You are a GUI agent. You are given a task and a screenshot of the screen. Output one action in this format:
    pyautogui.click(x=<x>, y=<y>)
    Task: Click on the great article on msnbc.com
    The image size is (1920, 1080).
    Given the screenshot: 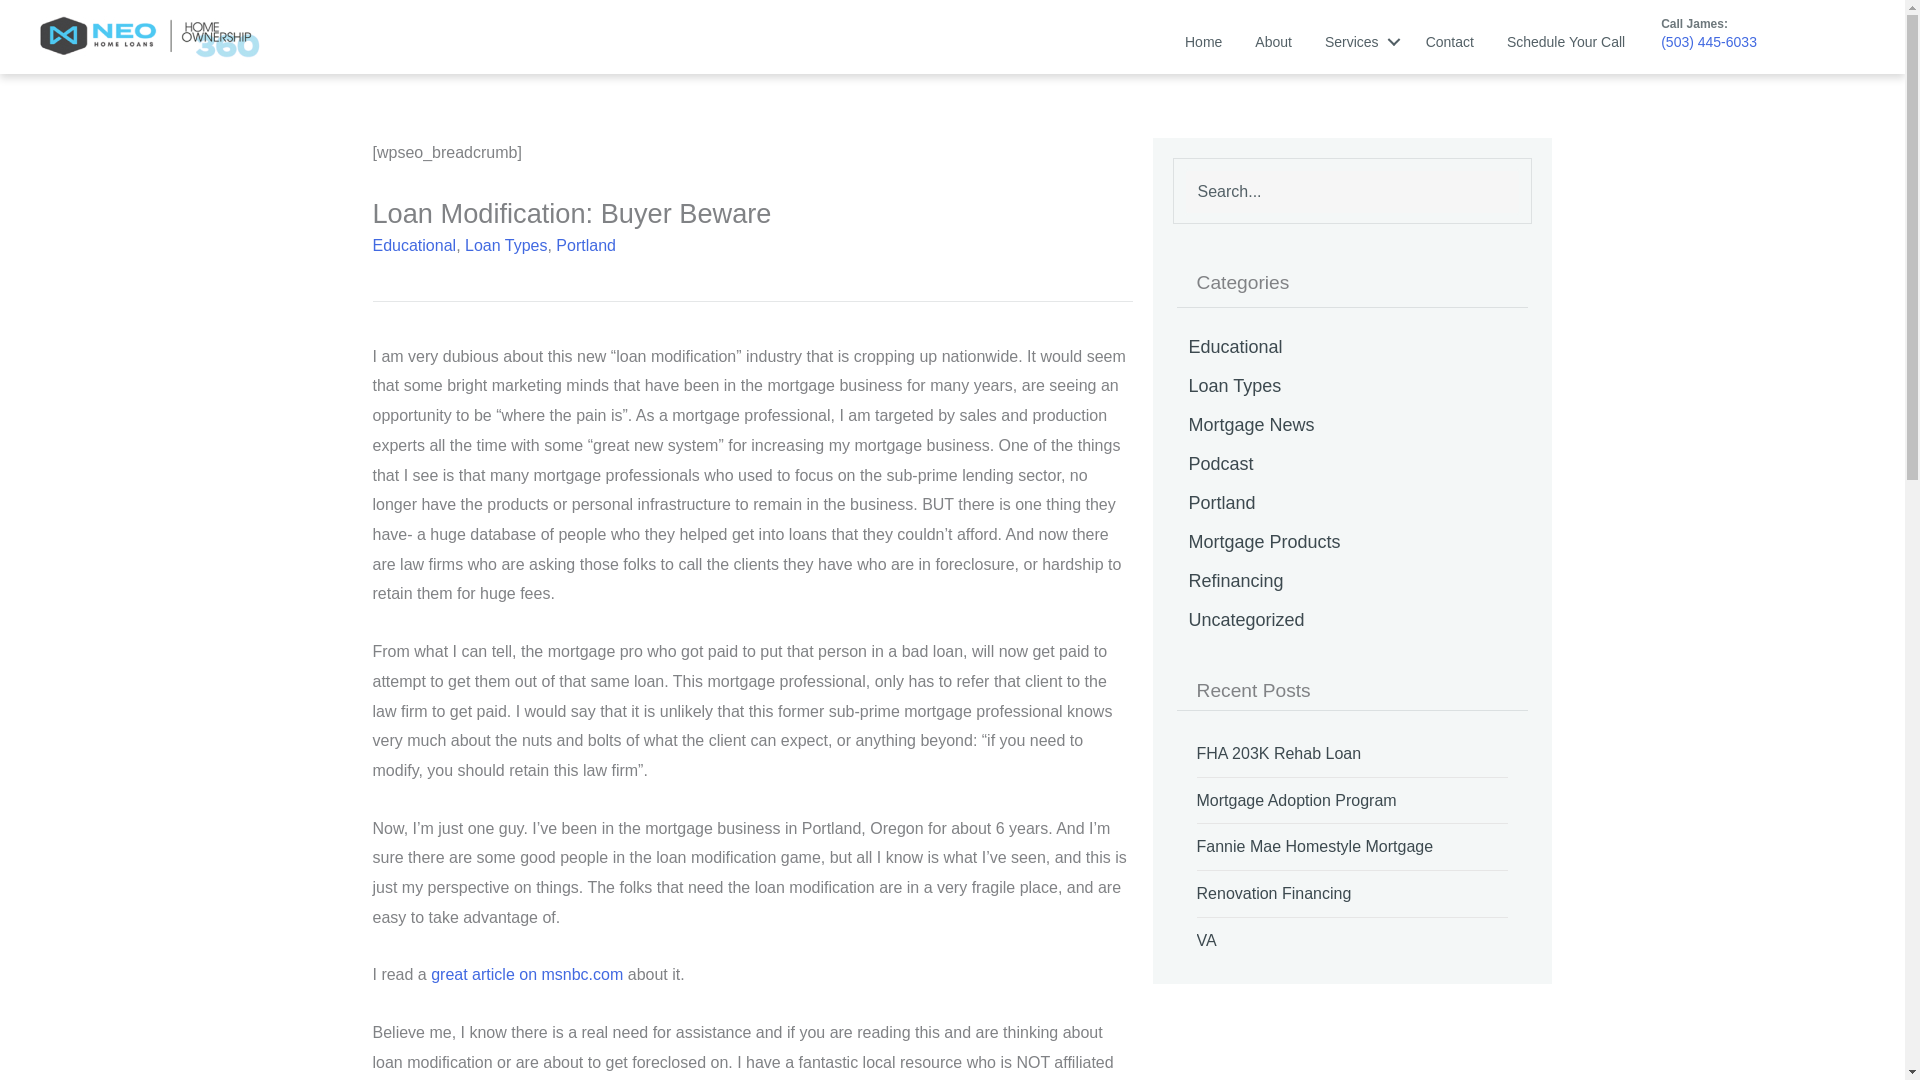 What is the action you would take?
    pyautogui.click(x=526, y=974)
    